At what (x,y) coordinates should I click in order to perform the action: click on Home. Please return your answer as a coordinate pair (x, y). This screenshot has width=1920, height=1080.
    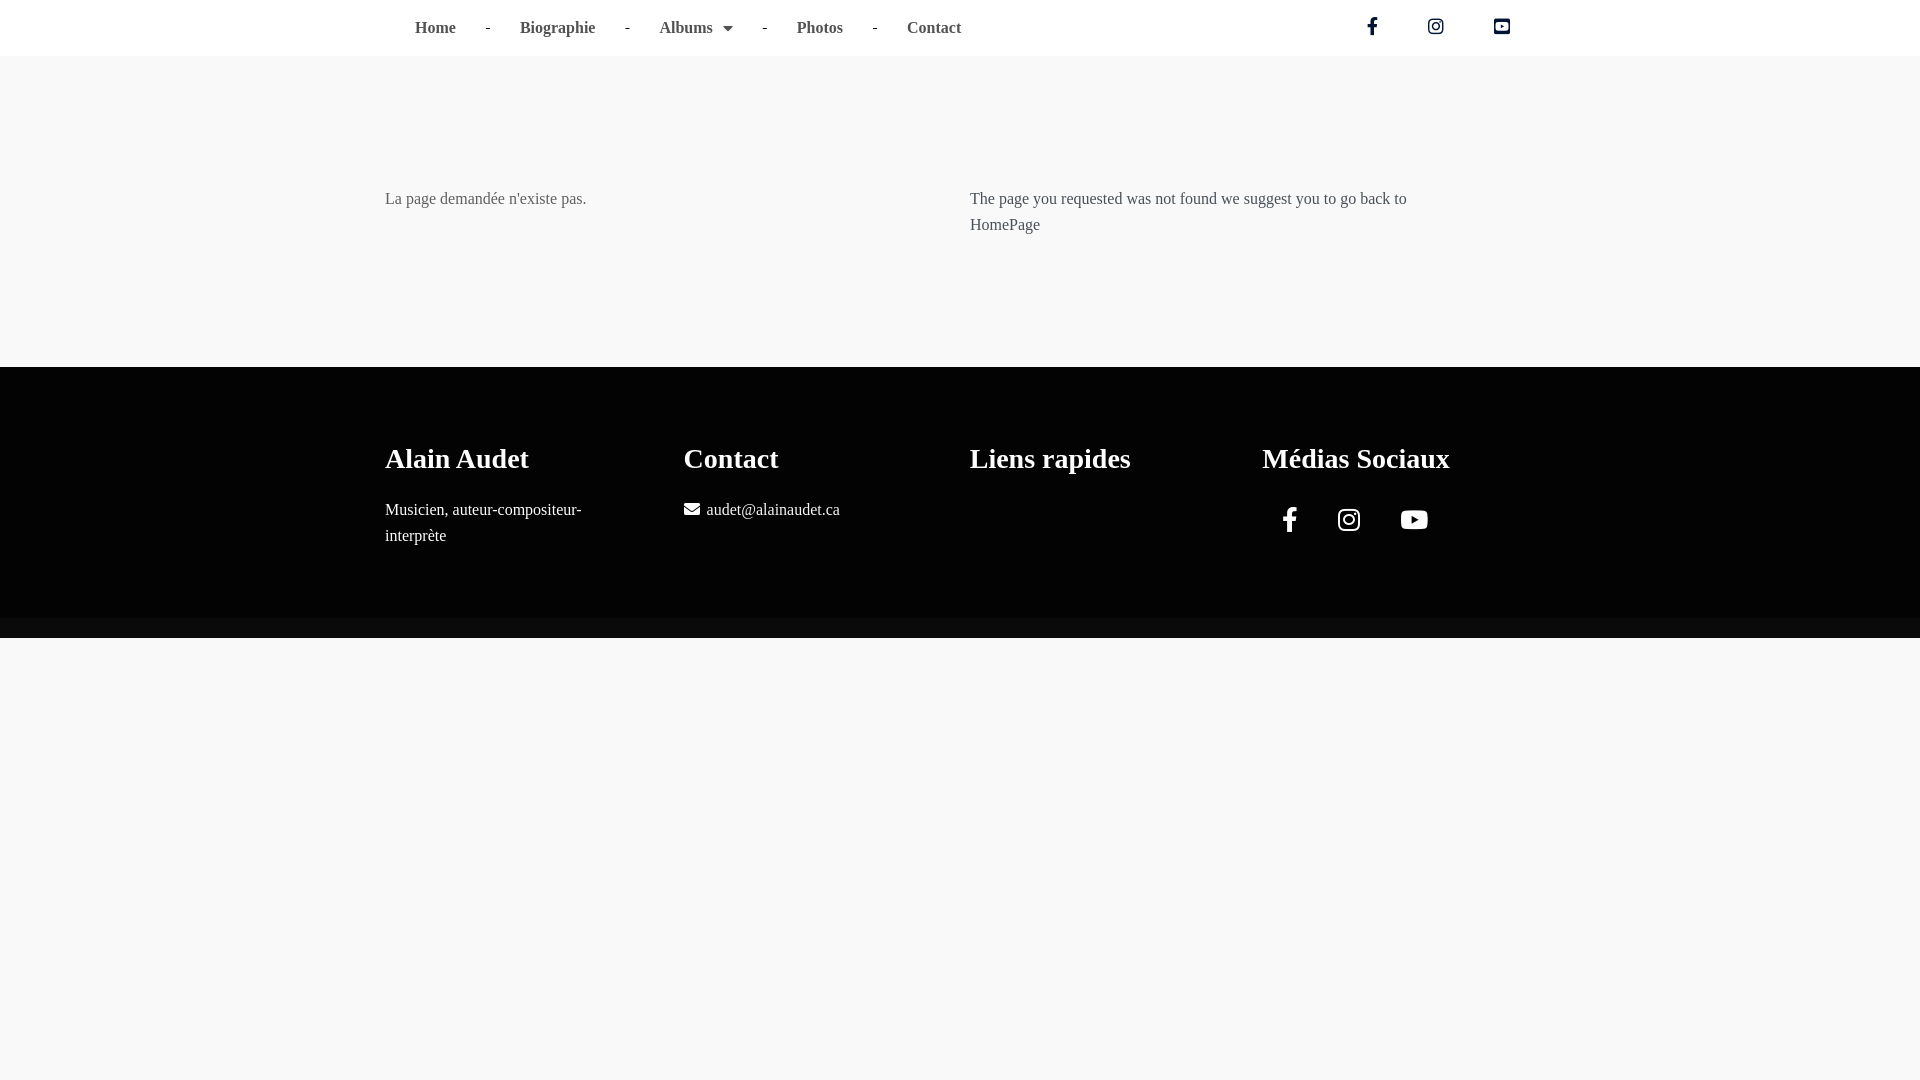
    Looking at the image, I should click on (436, 28).